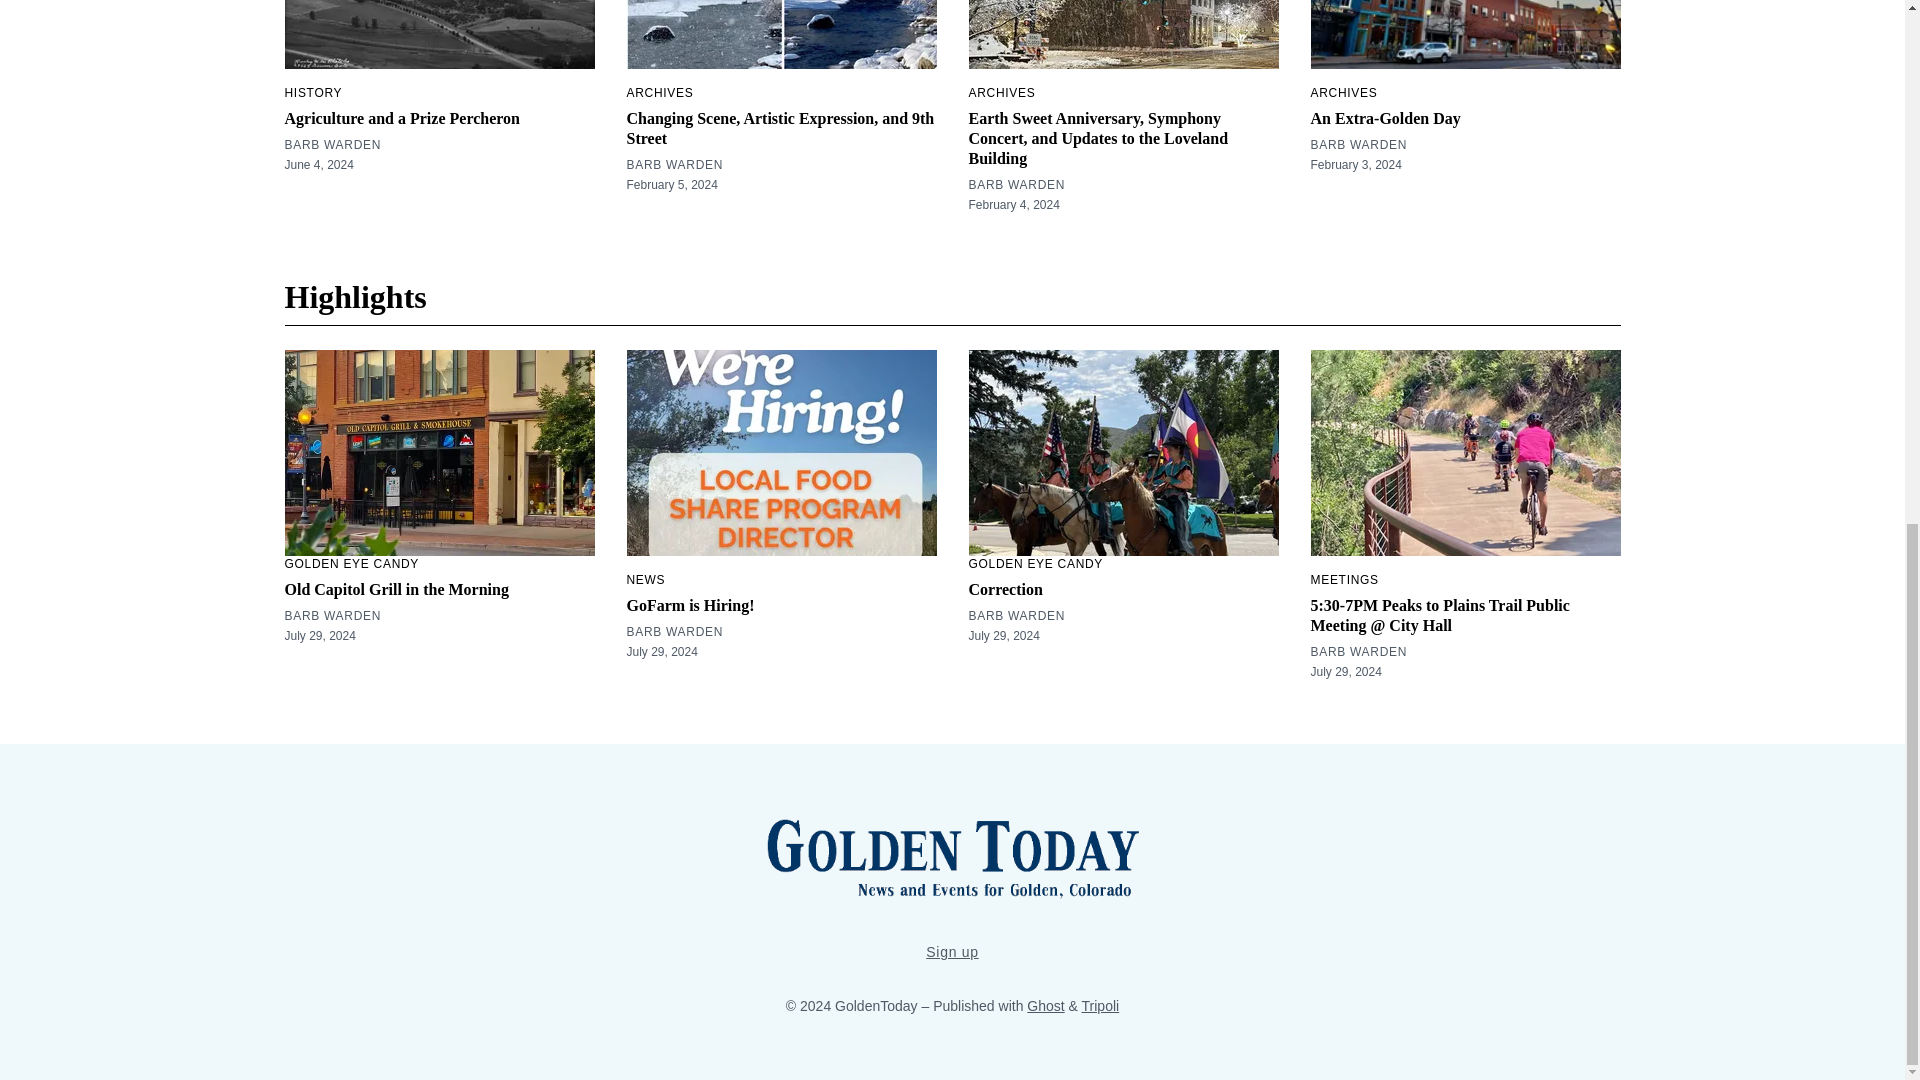 Image resolution: width=1920 pixels, height=1080 pixels. I want to click on BARB WARDEN, so click(332, 145).